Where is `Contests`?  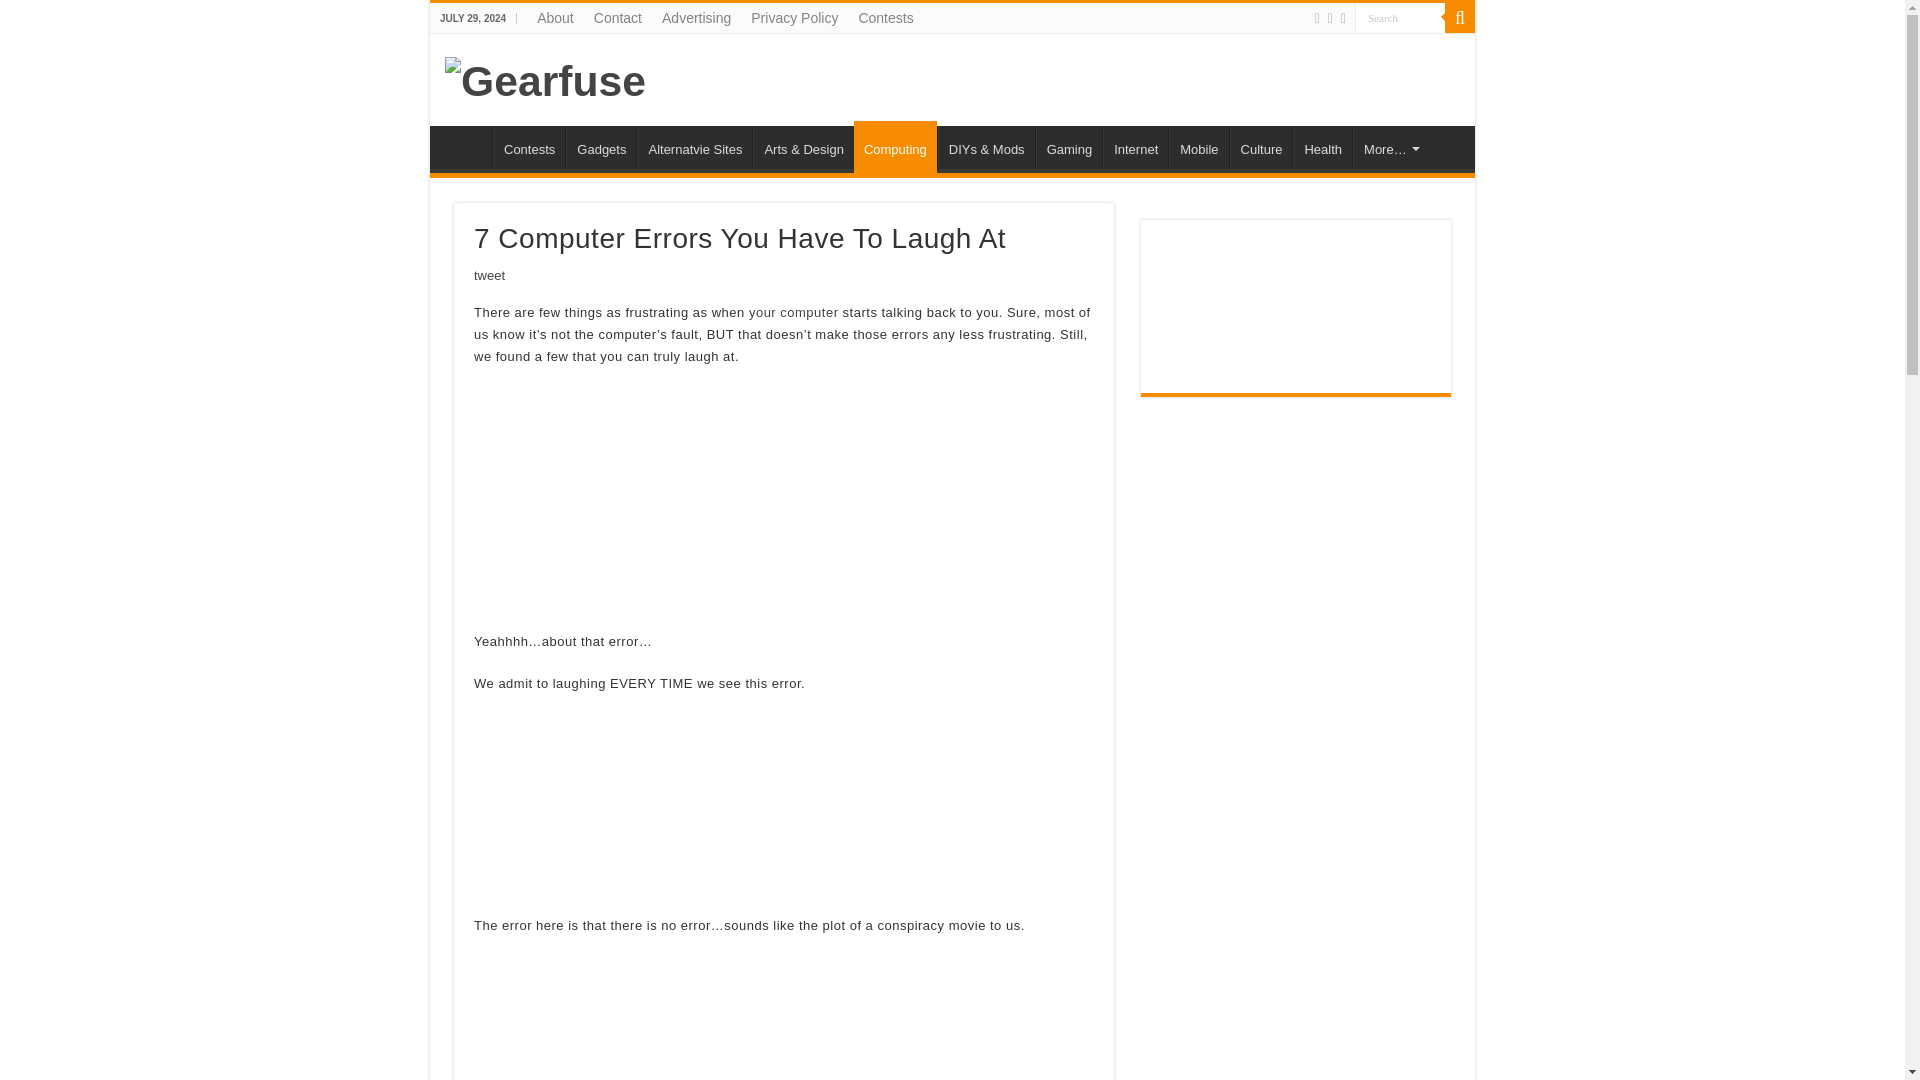 Contests is located at coordinates (886, 18).